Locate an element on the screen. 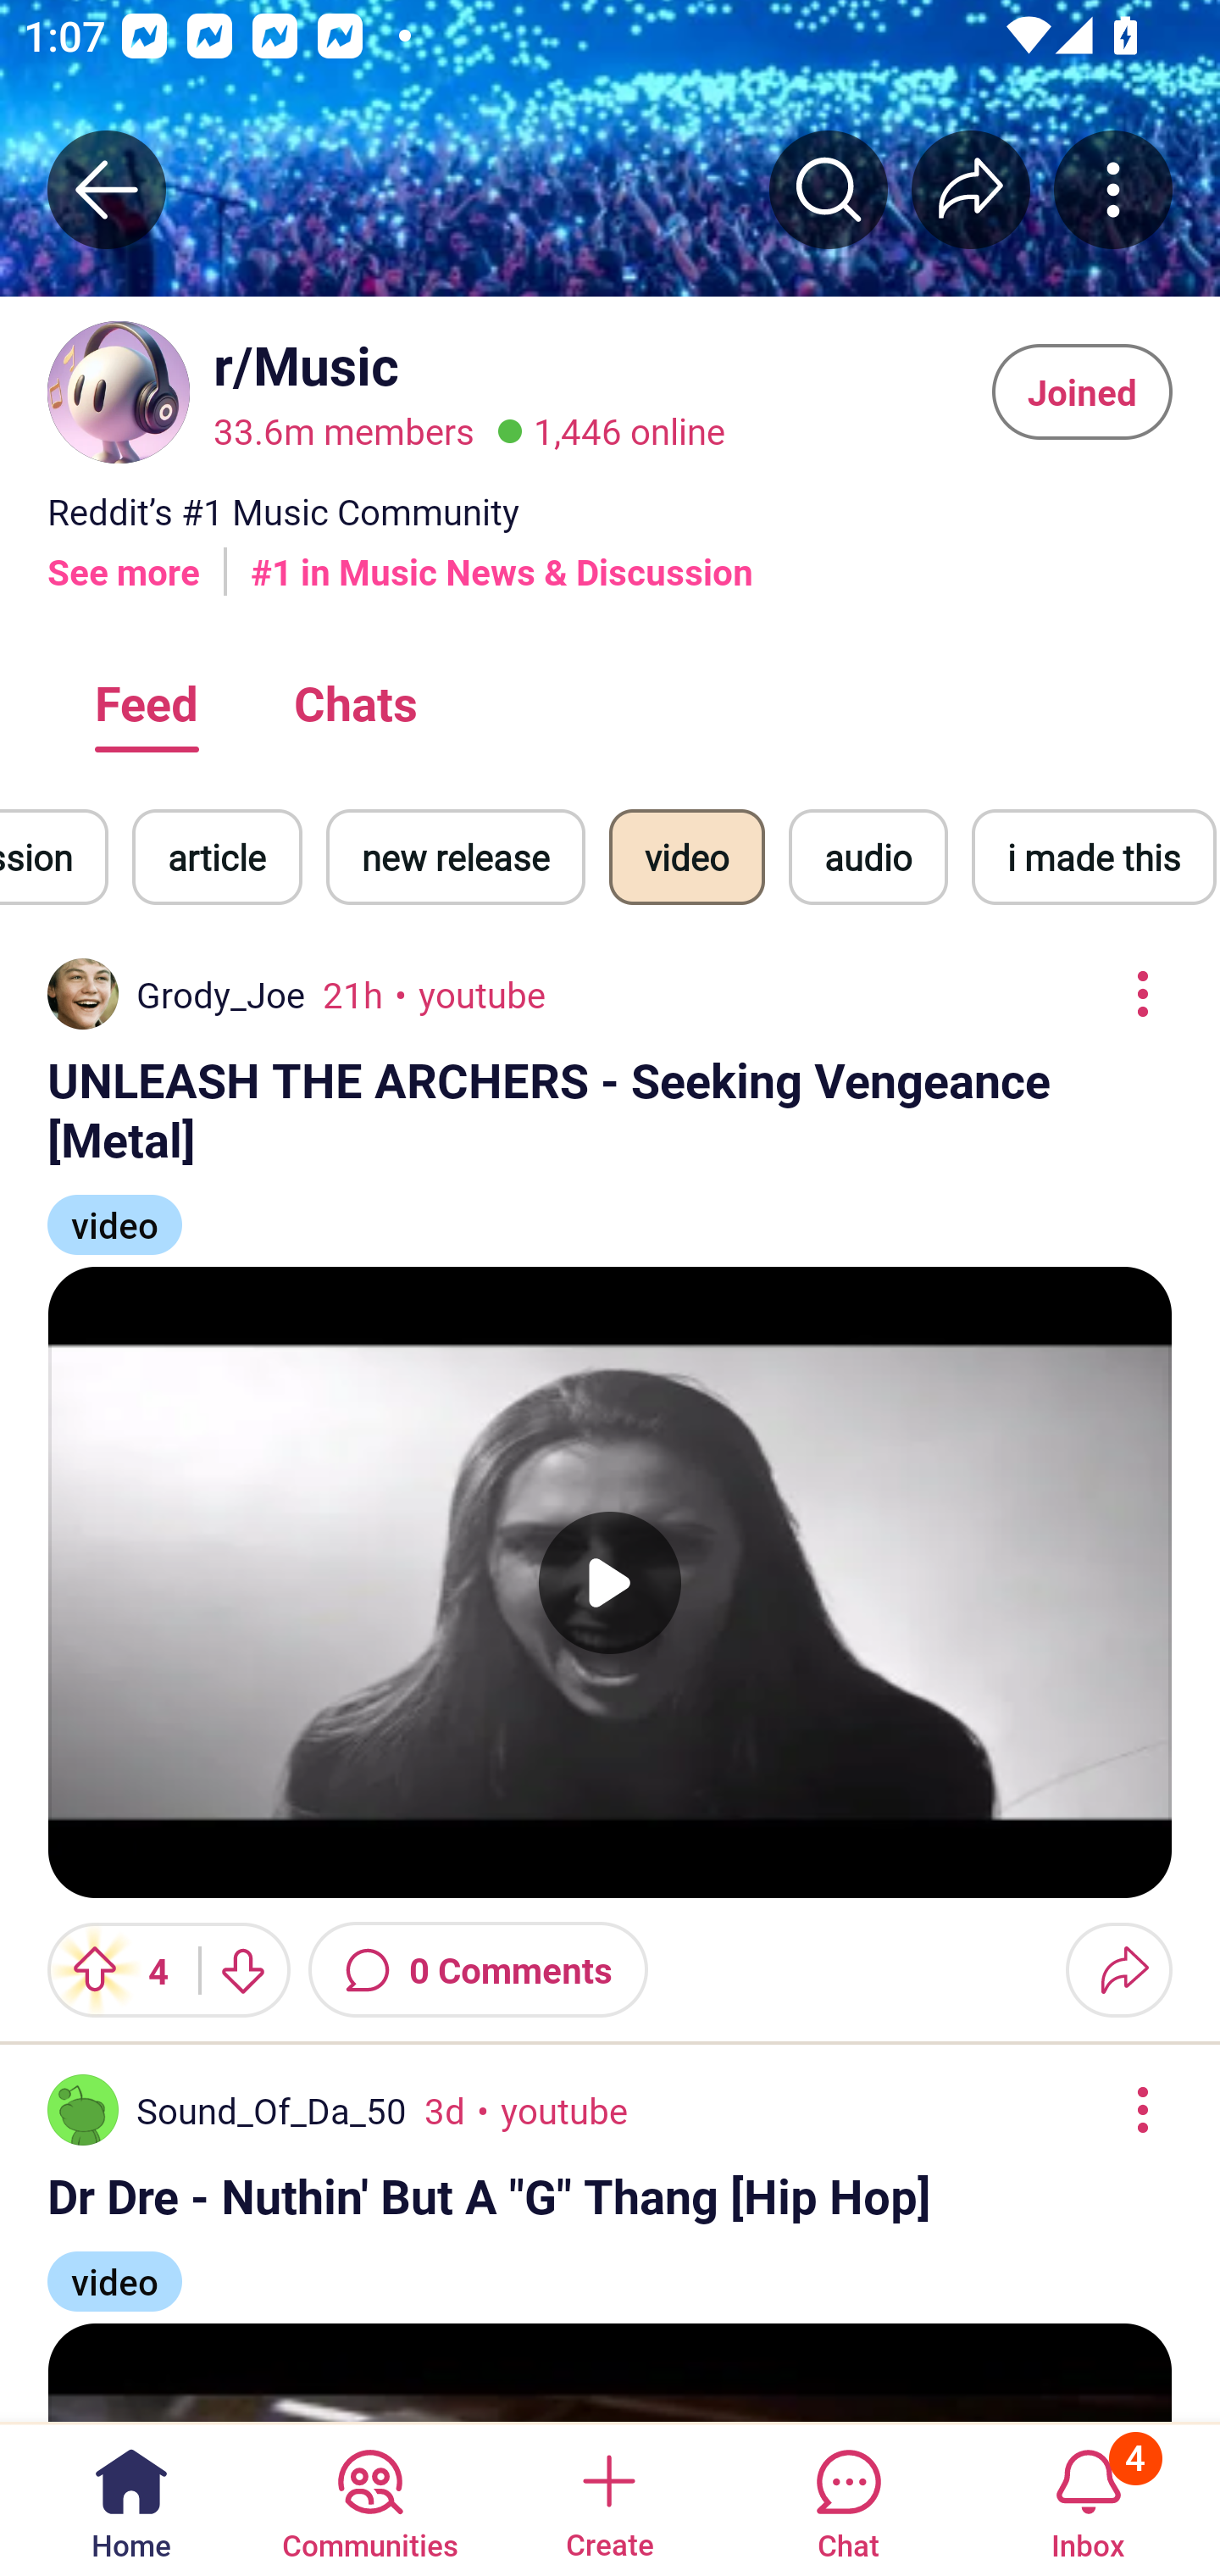 The height and width of the screenshot is (2576, 1220). Back is located at coordinates (107, 189).